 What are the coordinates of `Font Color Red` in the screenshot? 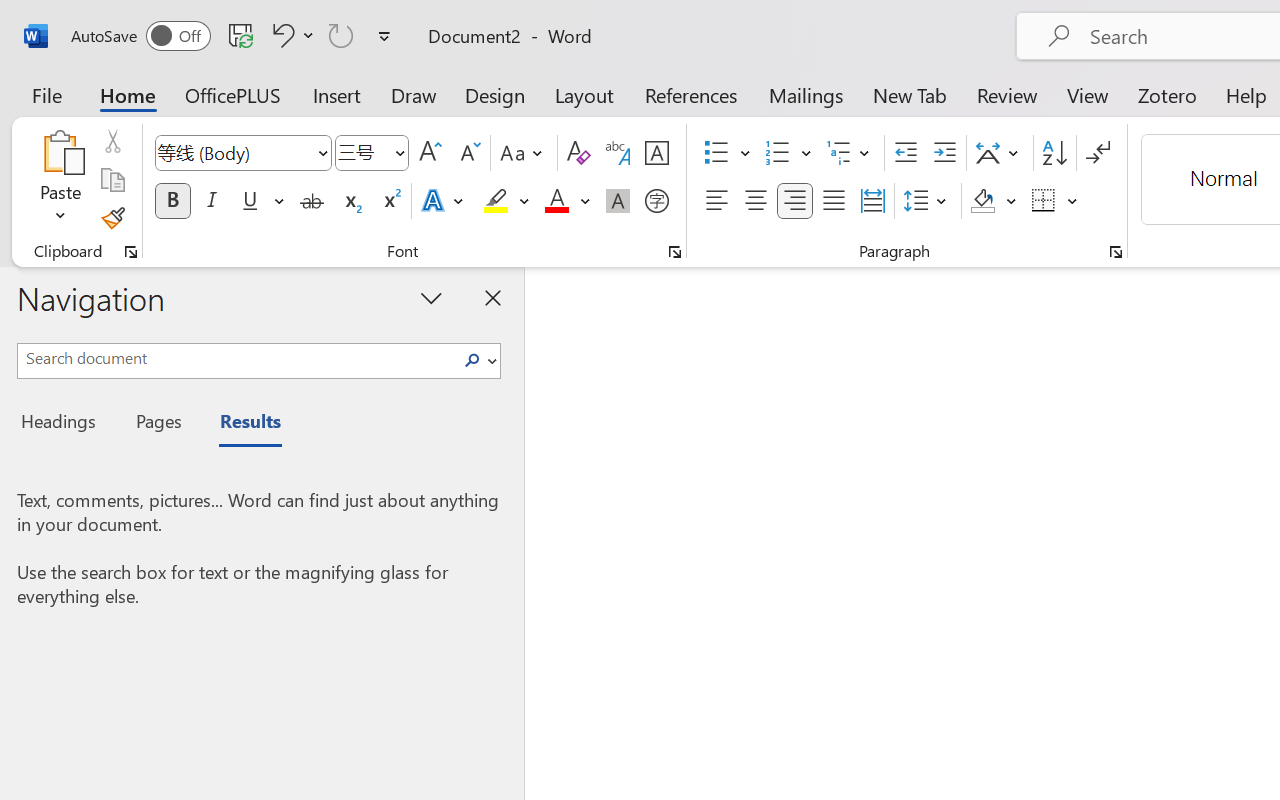 It's located at (556, 201).